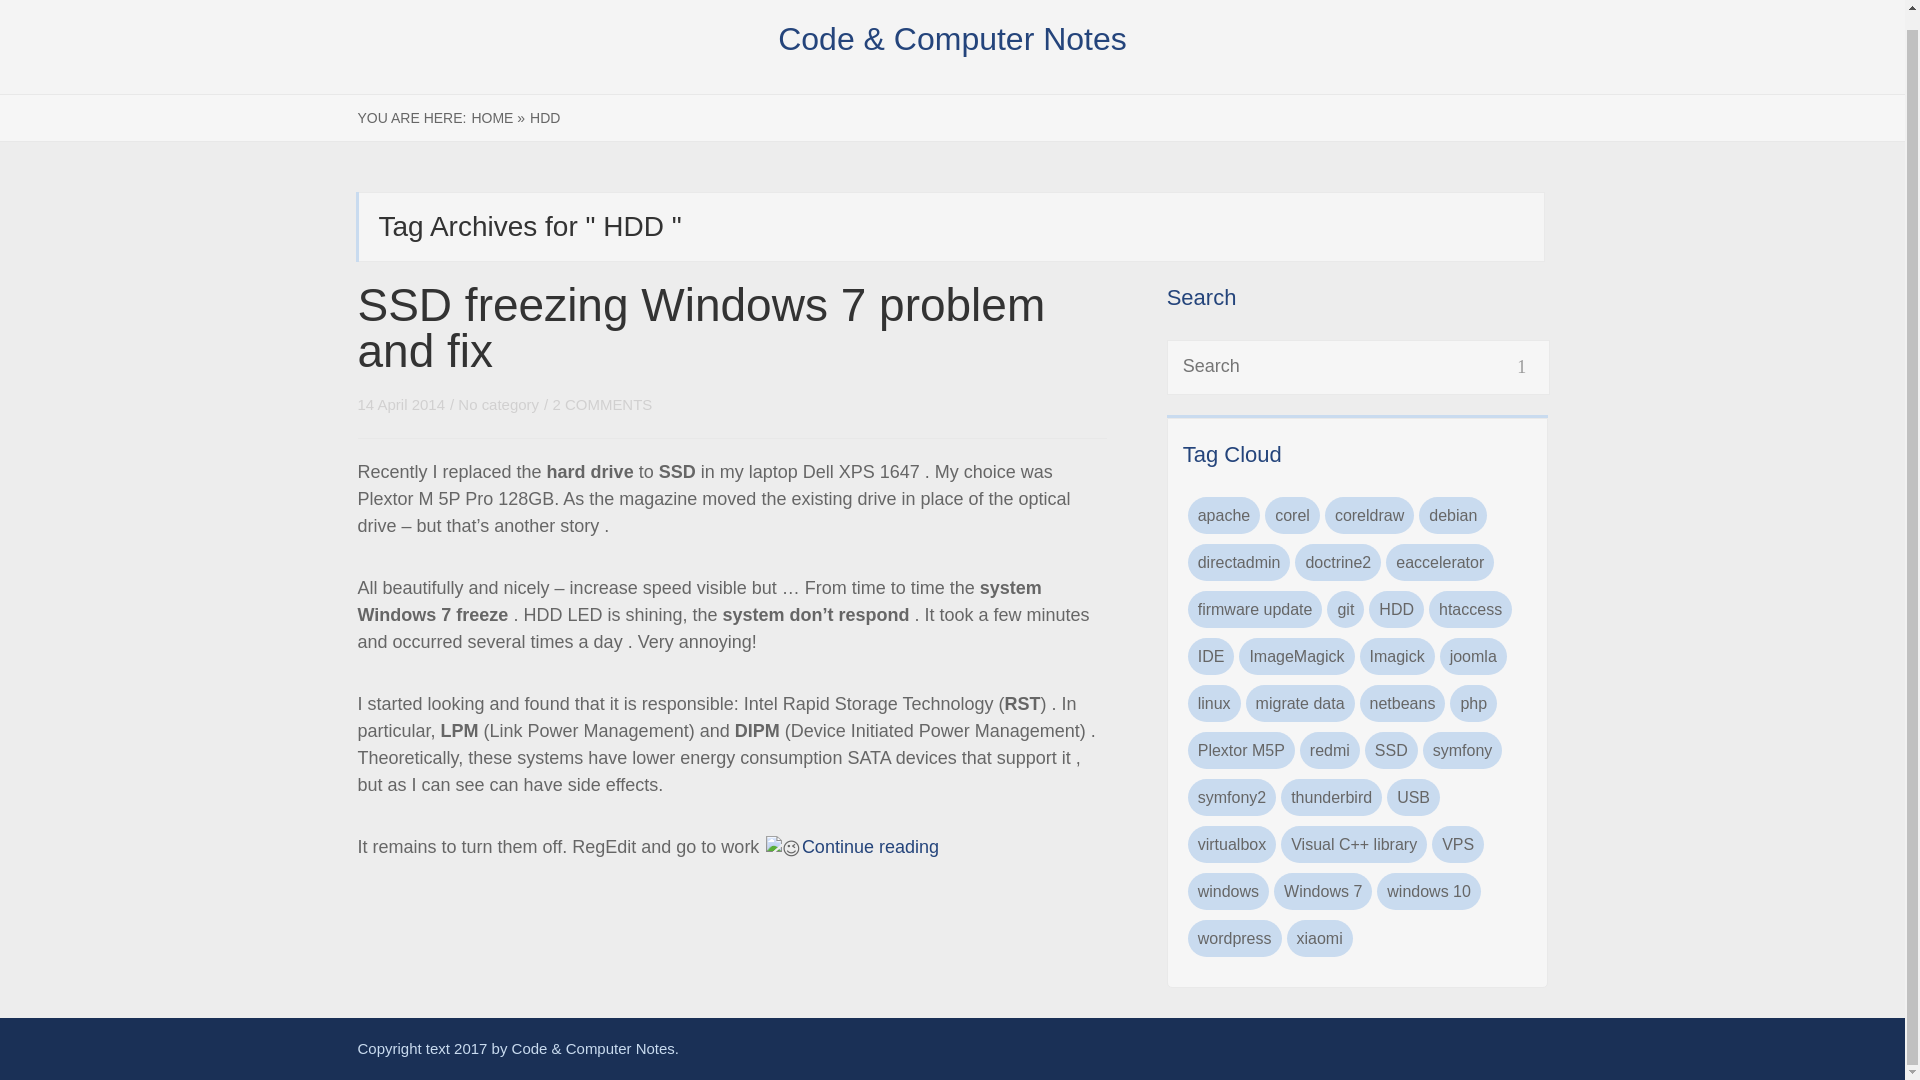 This screenshot has width=1920, height=1080. Describe the element at coordinates (1296, 656) in the screenshot. I see `ImageMagick` at that location.